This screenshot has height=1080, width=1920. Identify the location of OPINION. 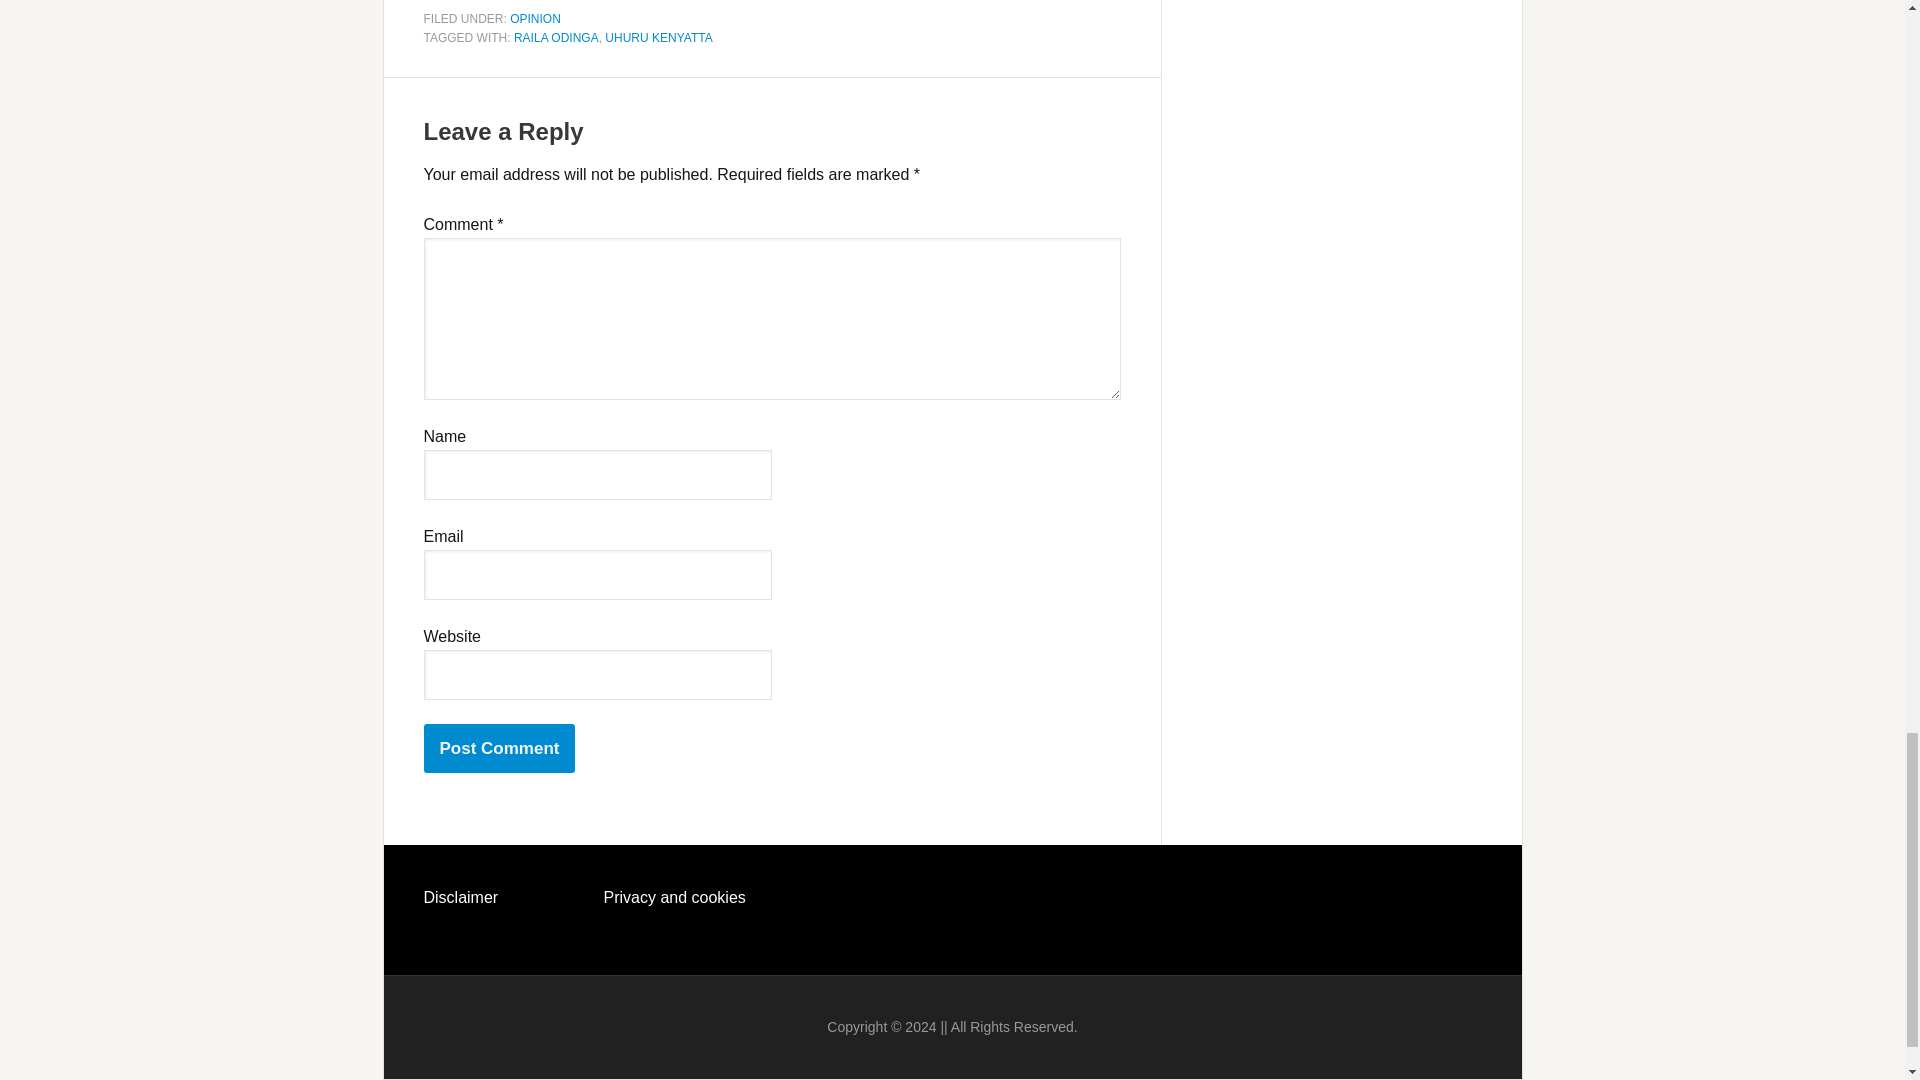
(535, 17).